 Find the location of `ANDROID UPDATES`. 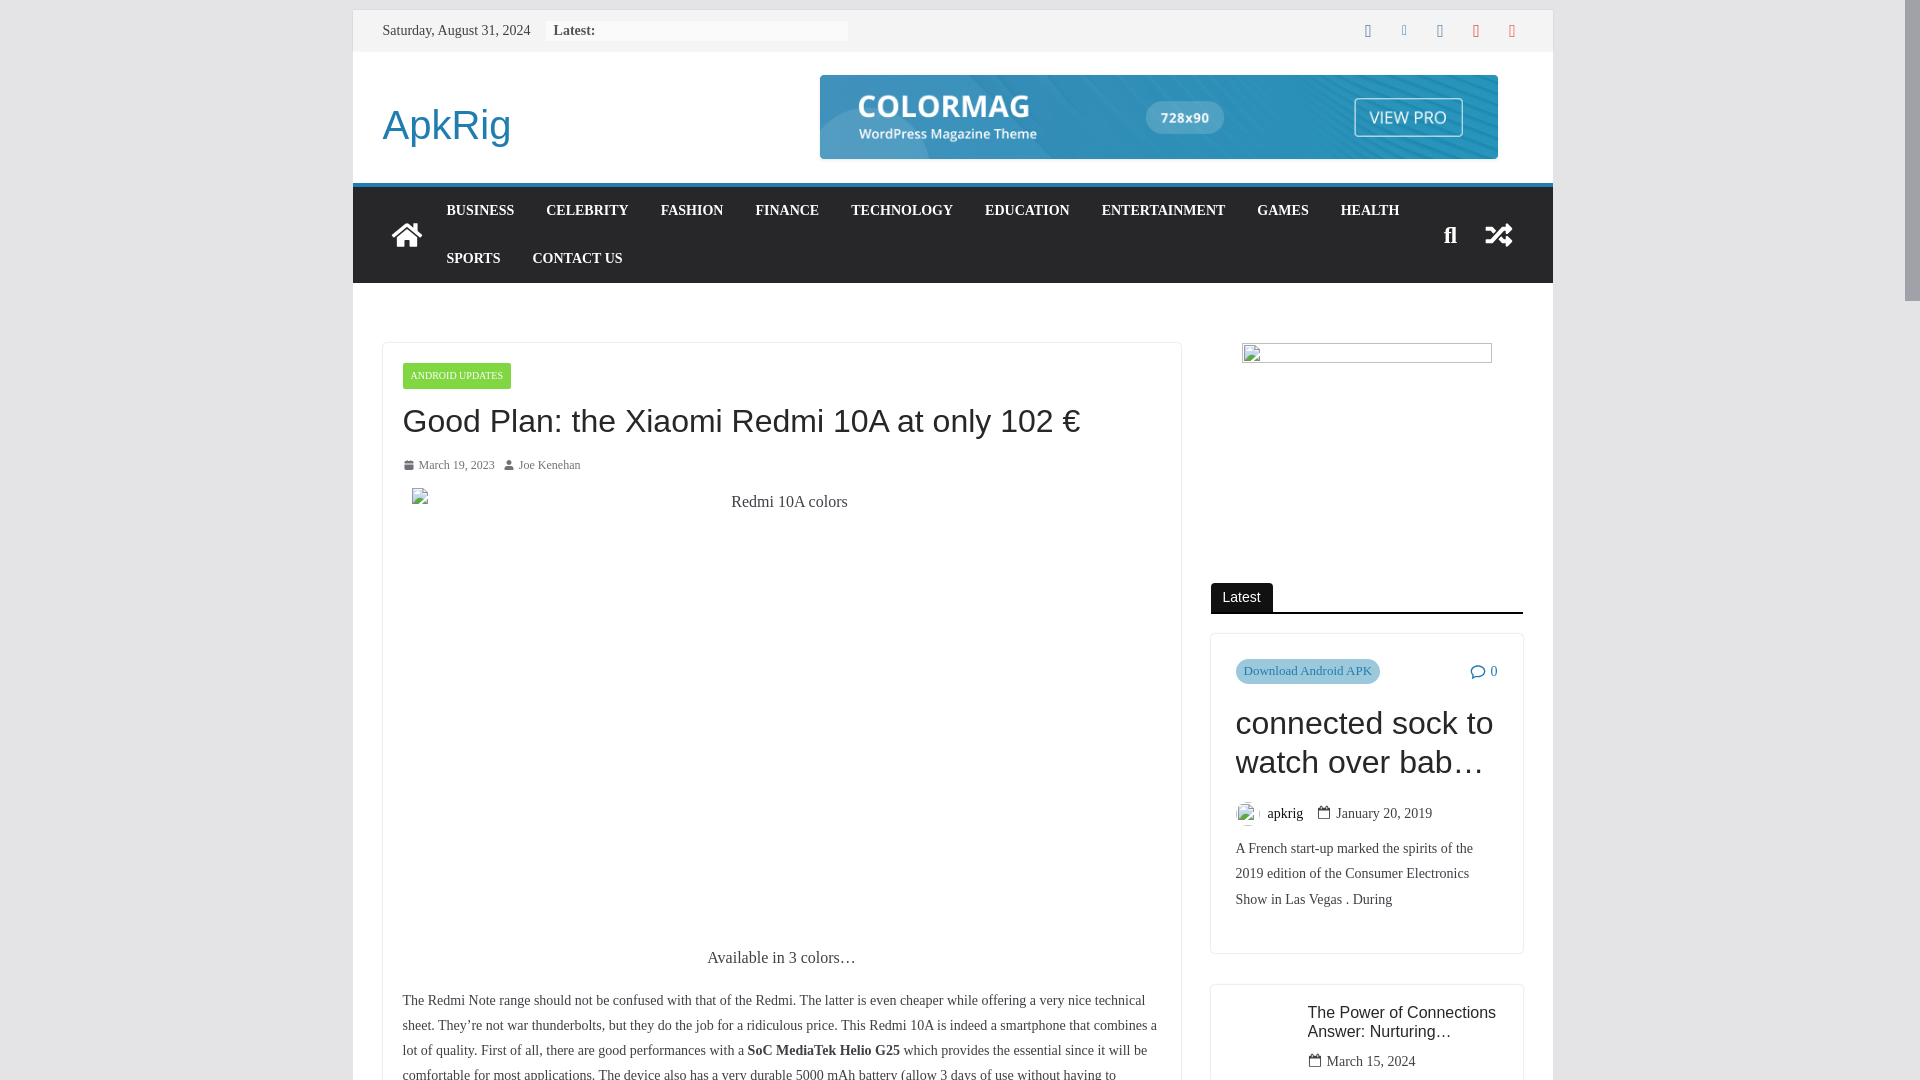

ANDROID UPDATES is located at coordinates (456, 375).